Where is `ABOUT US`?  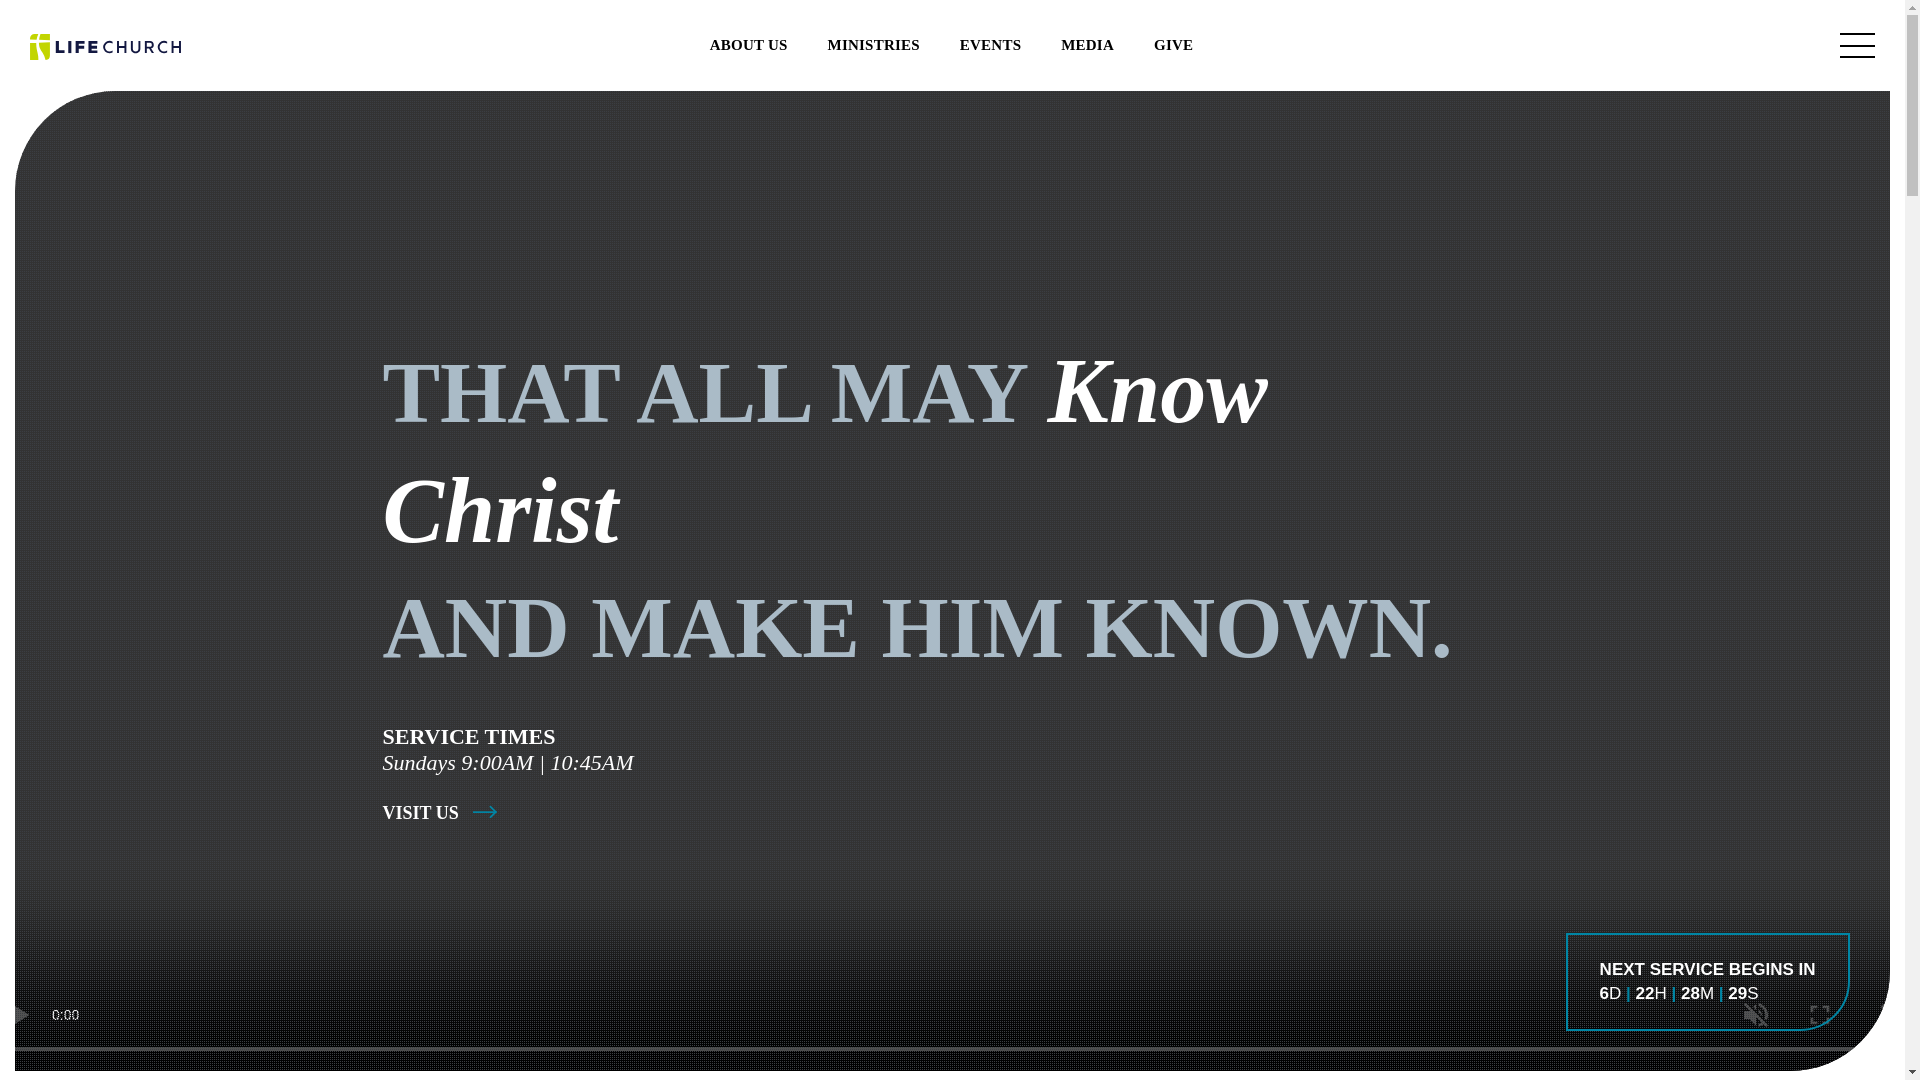 ABOUT US is located at coordinates (748, 44).